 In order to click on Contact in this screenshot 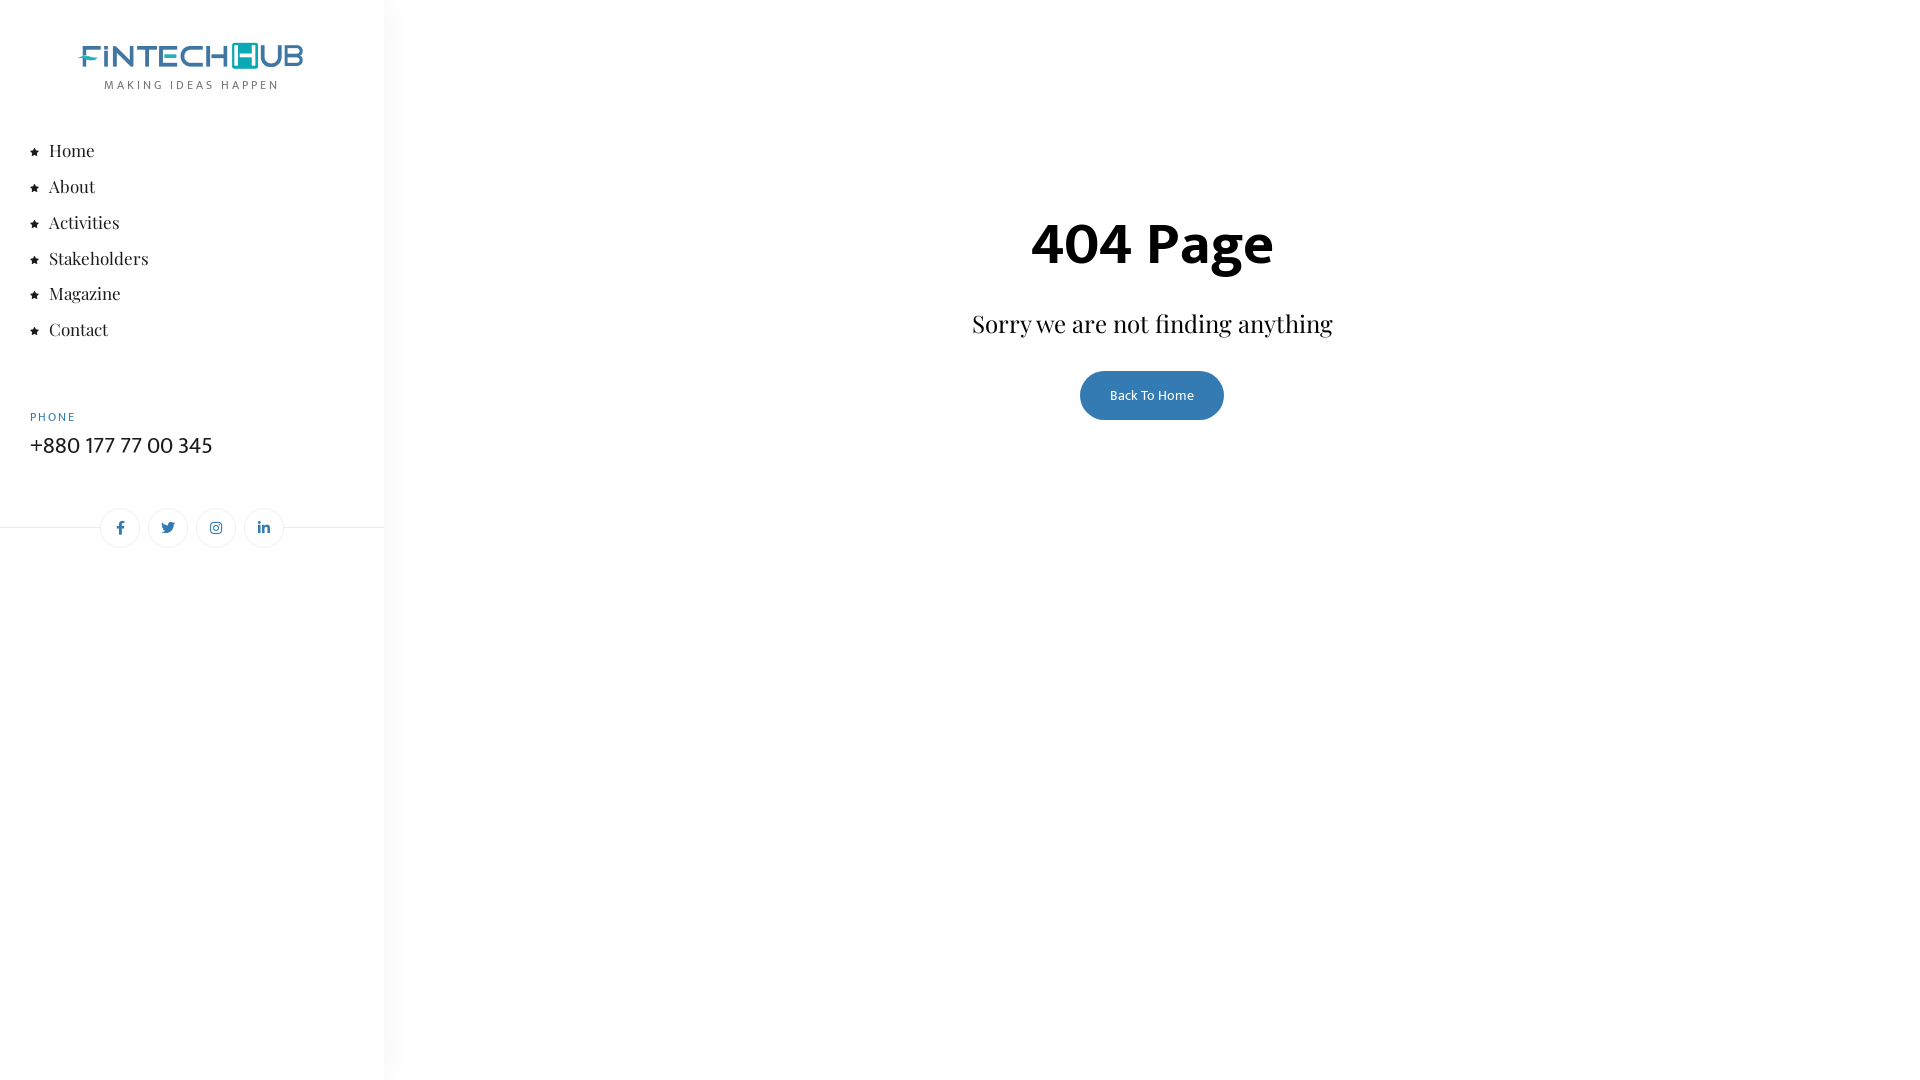, I will do `click(192, 332)`.